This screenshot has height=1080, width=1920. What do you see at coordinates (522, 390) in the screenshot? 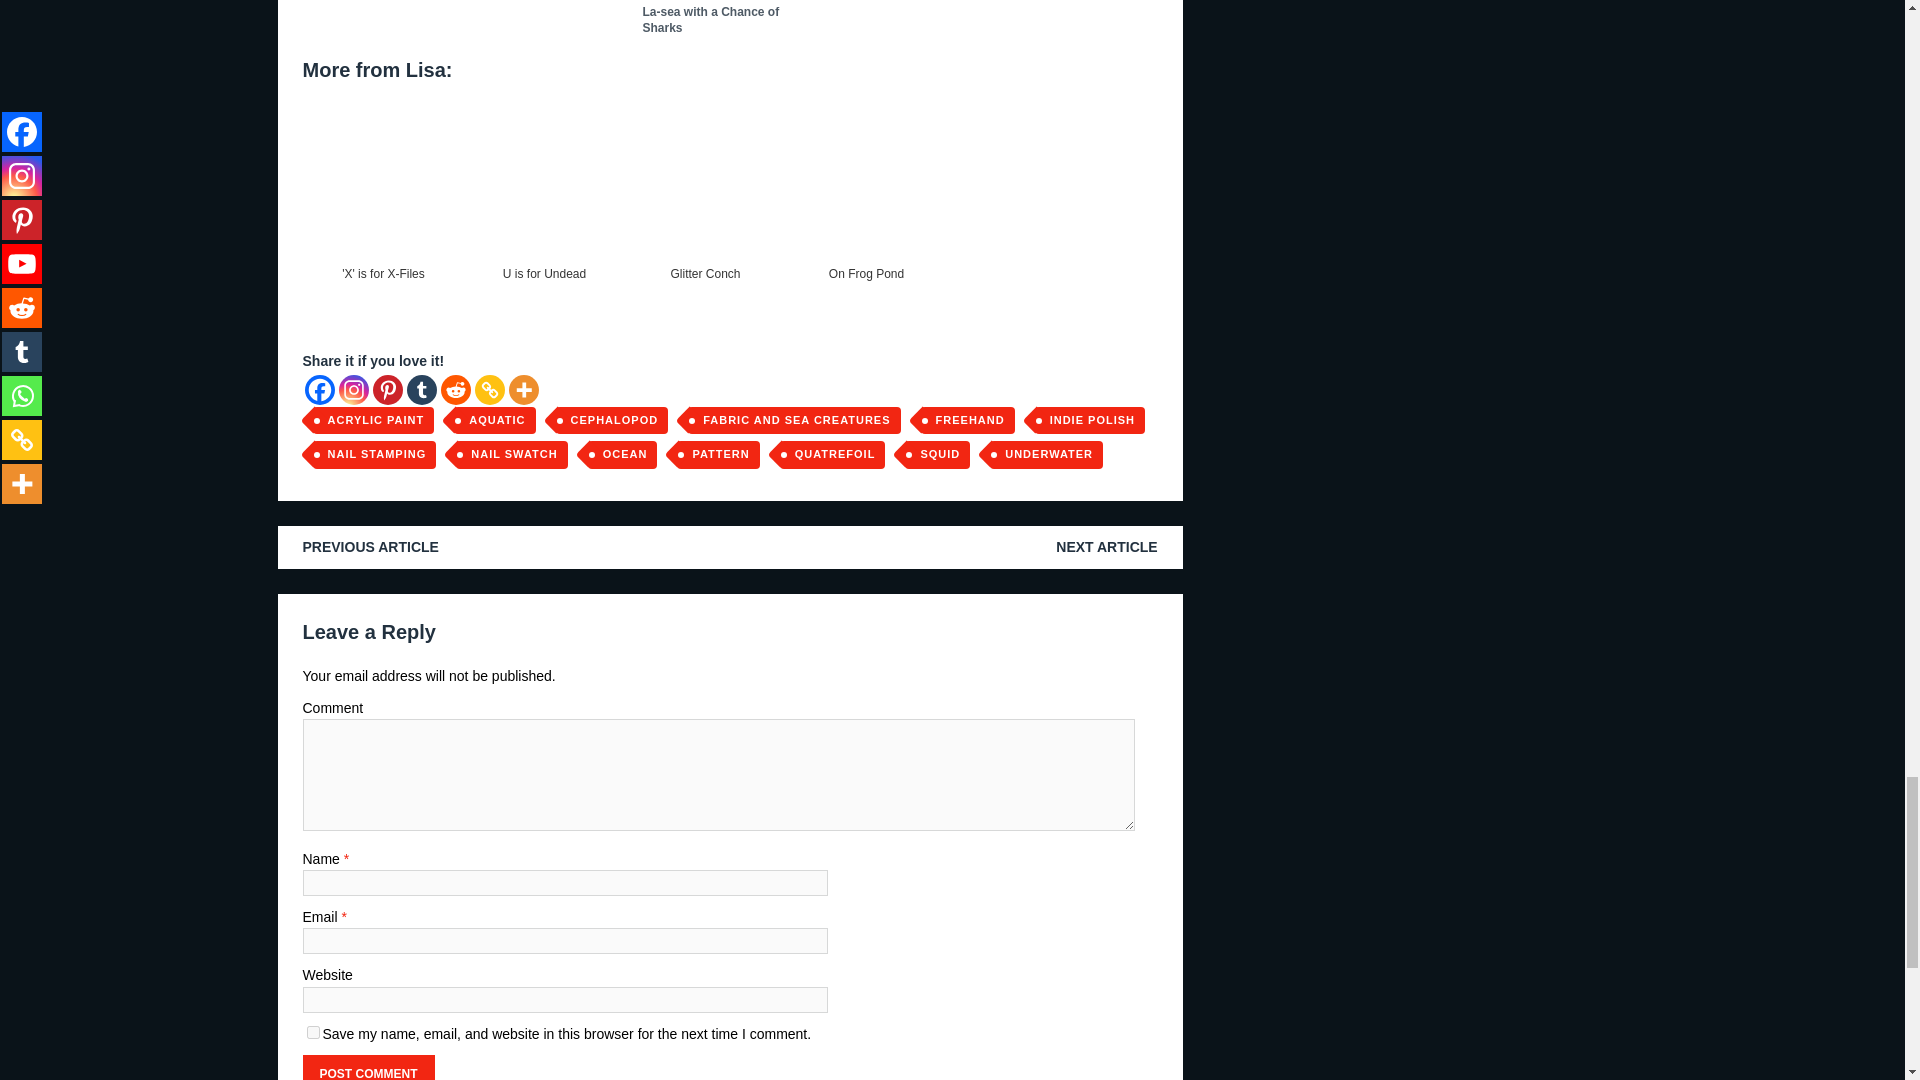
I see `More` at bounding box center [522, 390].